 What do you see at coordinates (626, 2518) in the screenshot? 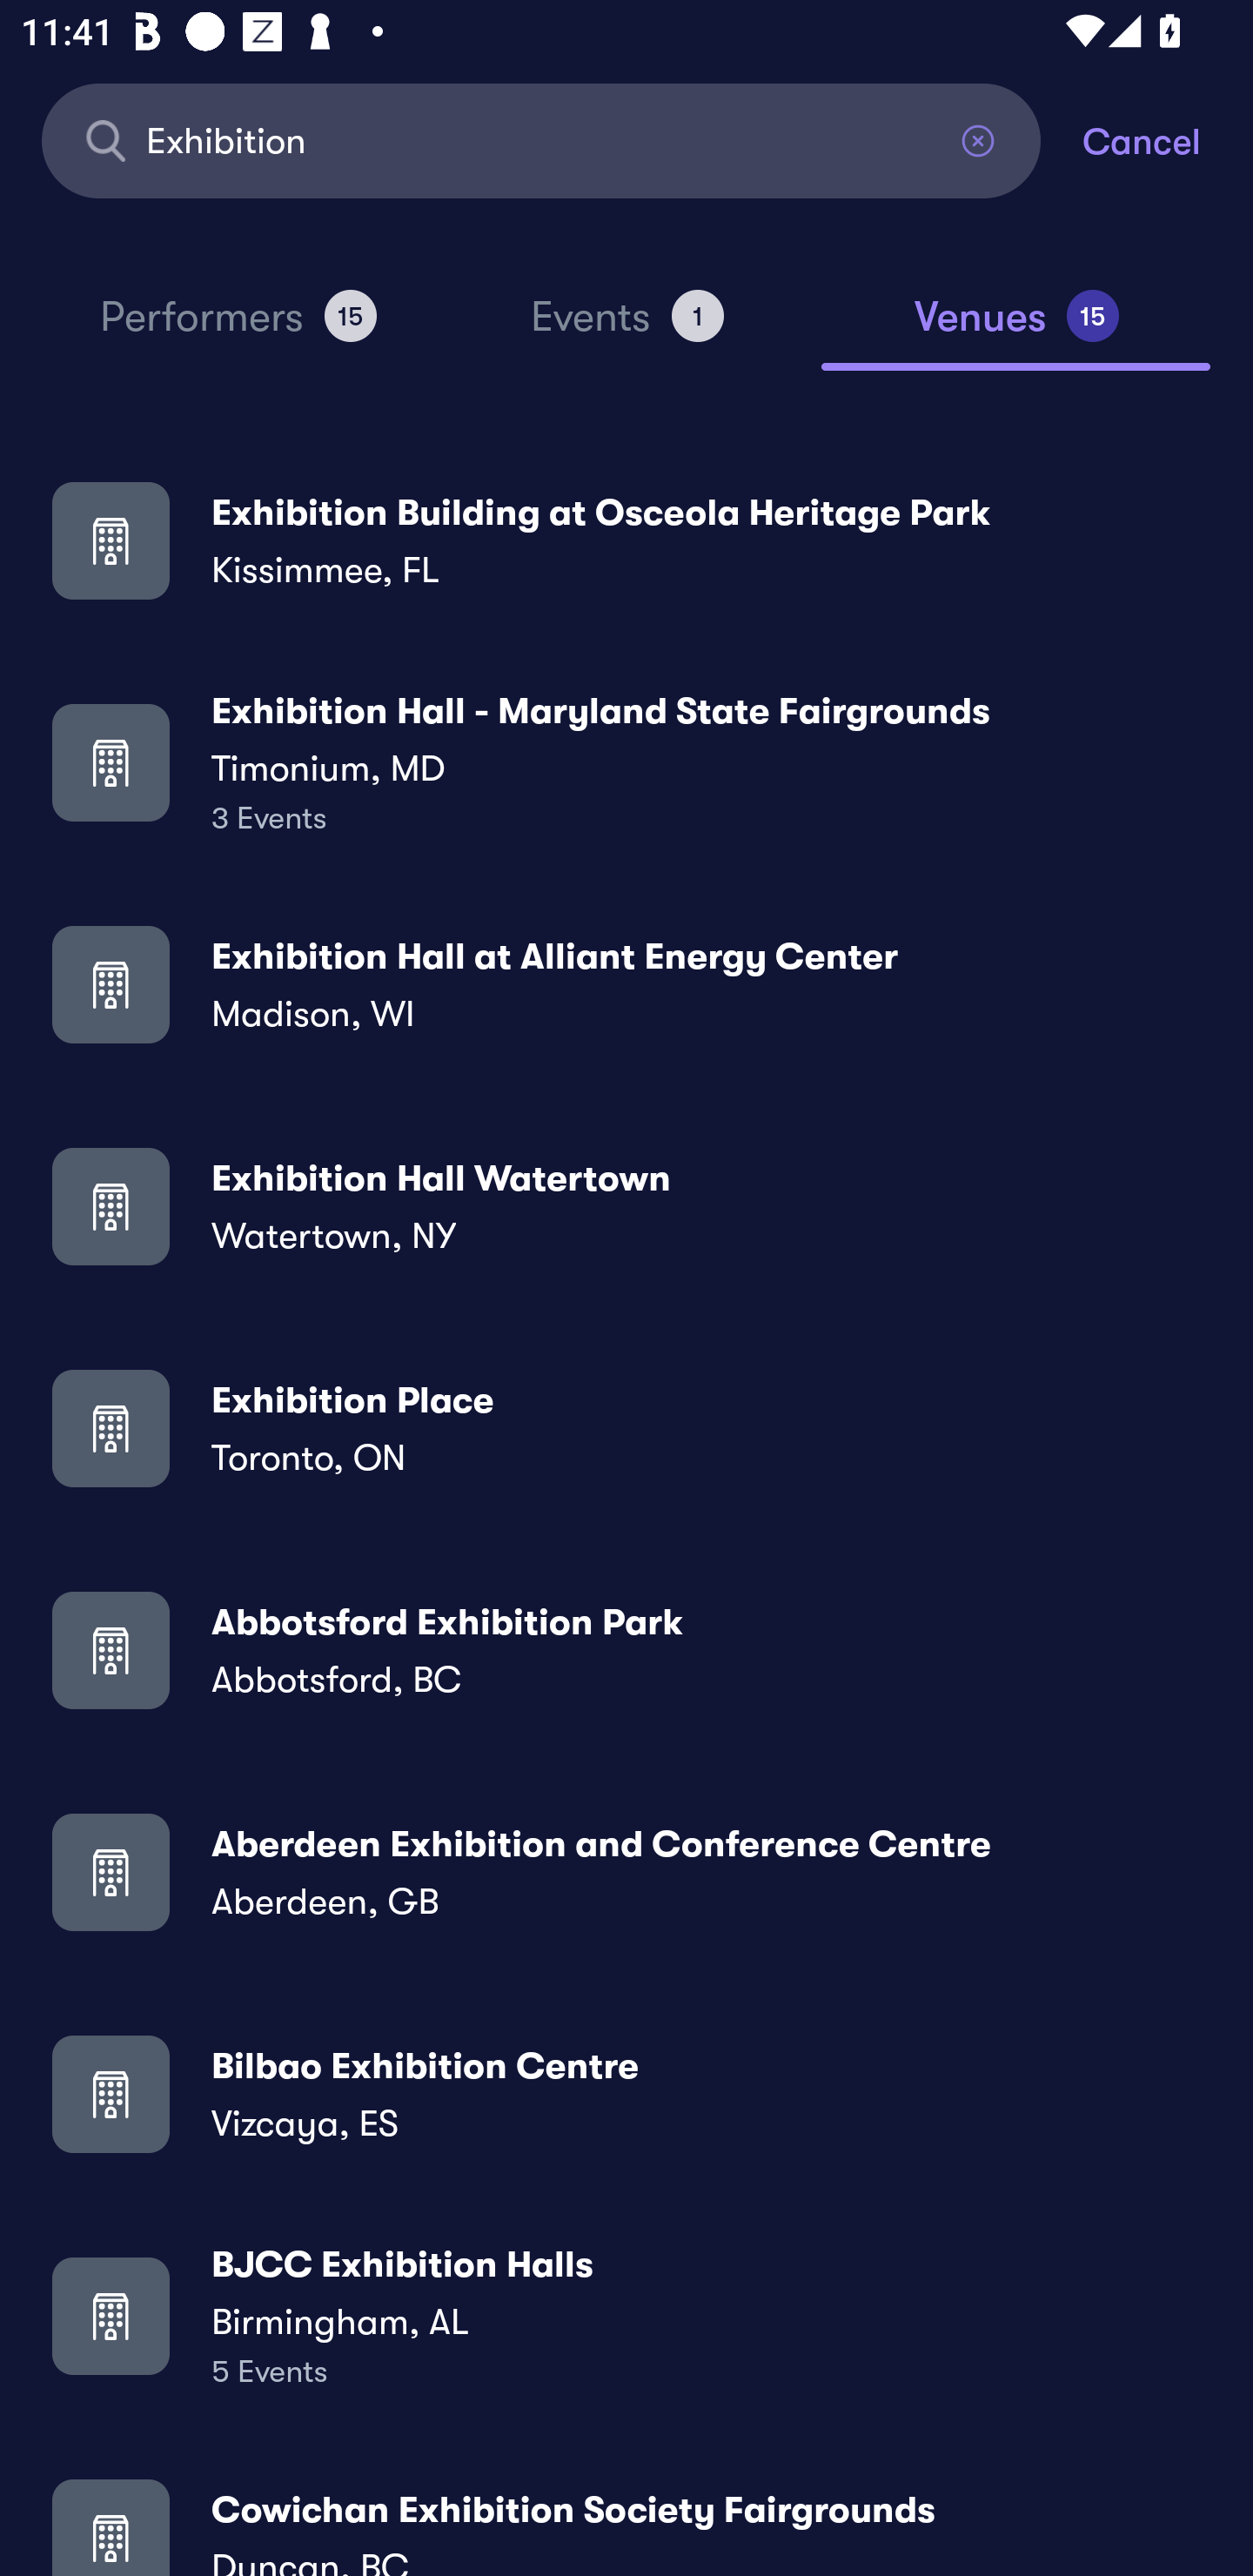
I see `Cowichan Exhibition Society Fairgrounds Duncan, BC` at bounding box center [626, 2518].